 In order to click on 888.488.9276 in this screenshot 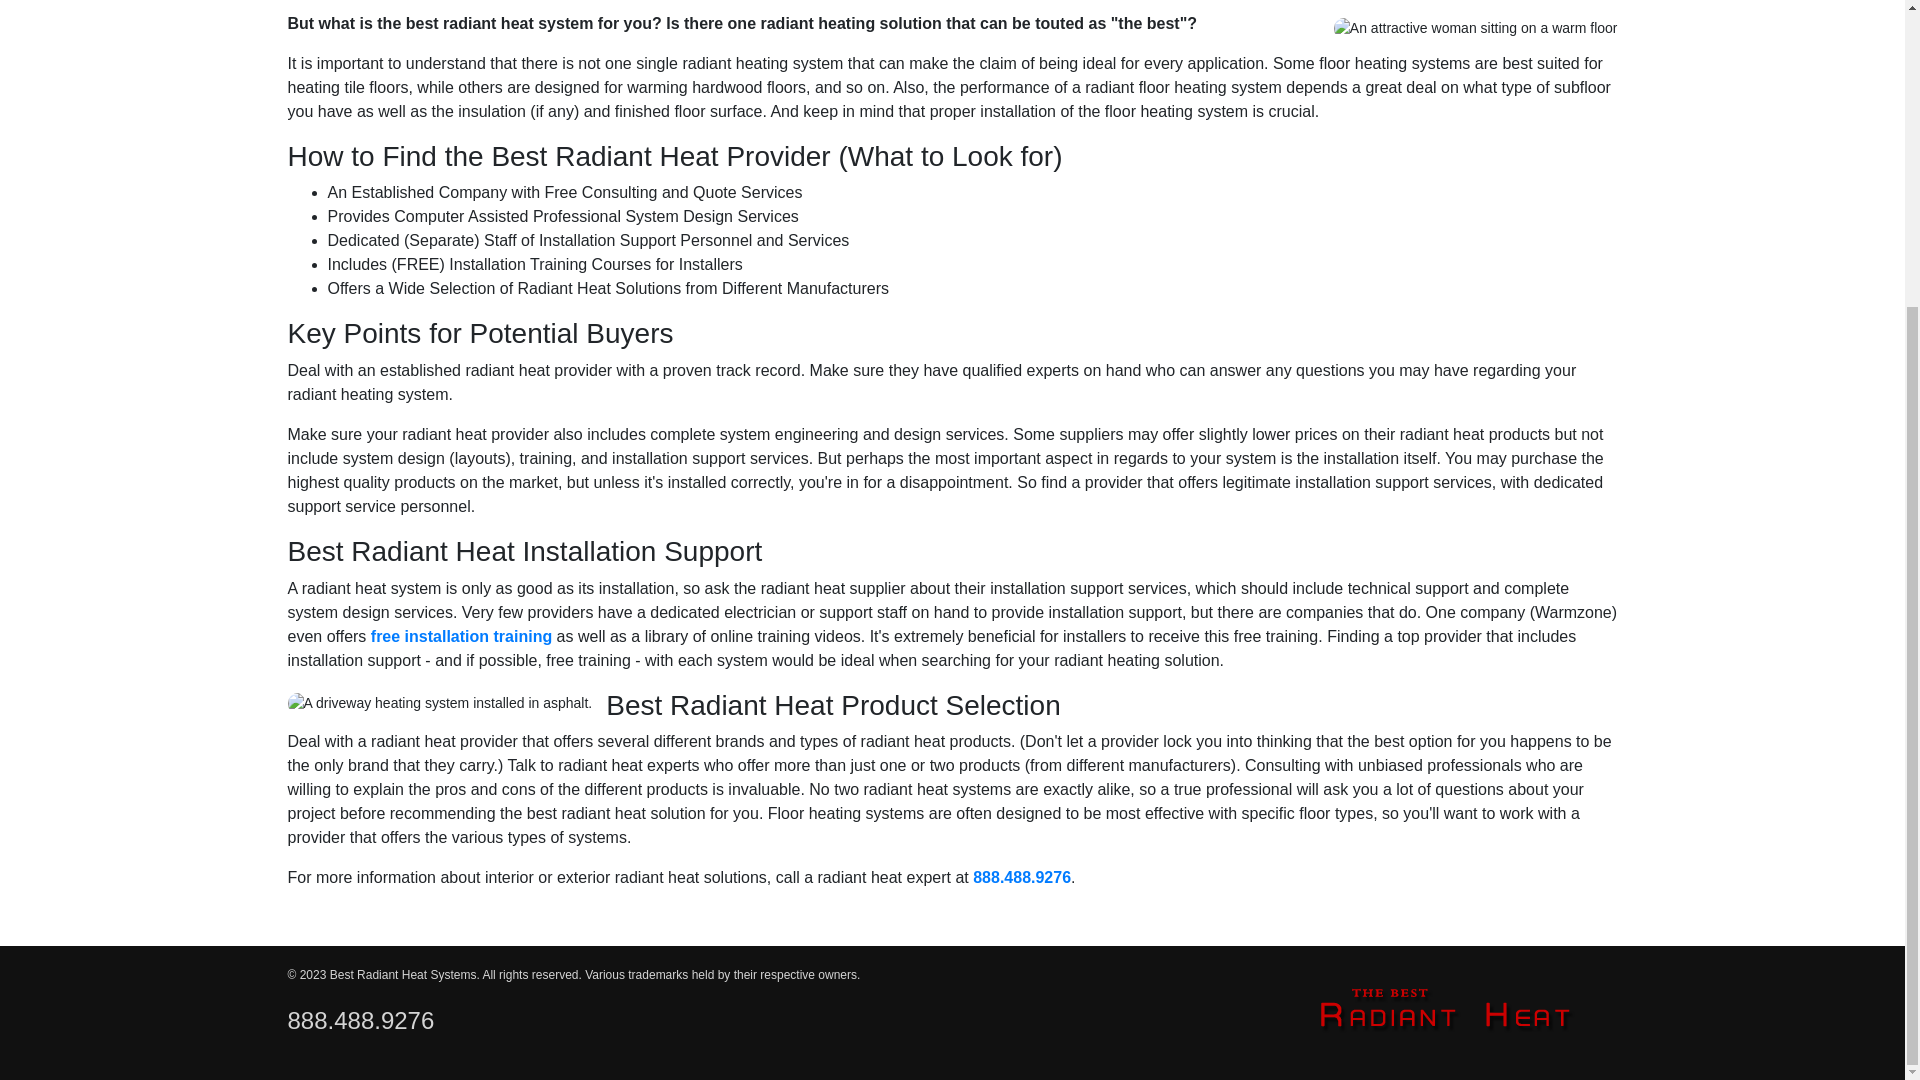, I will do `click(1022, 877)`.